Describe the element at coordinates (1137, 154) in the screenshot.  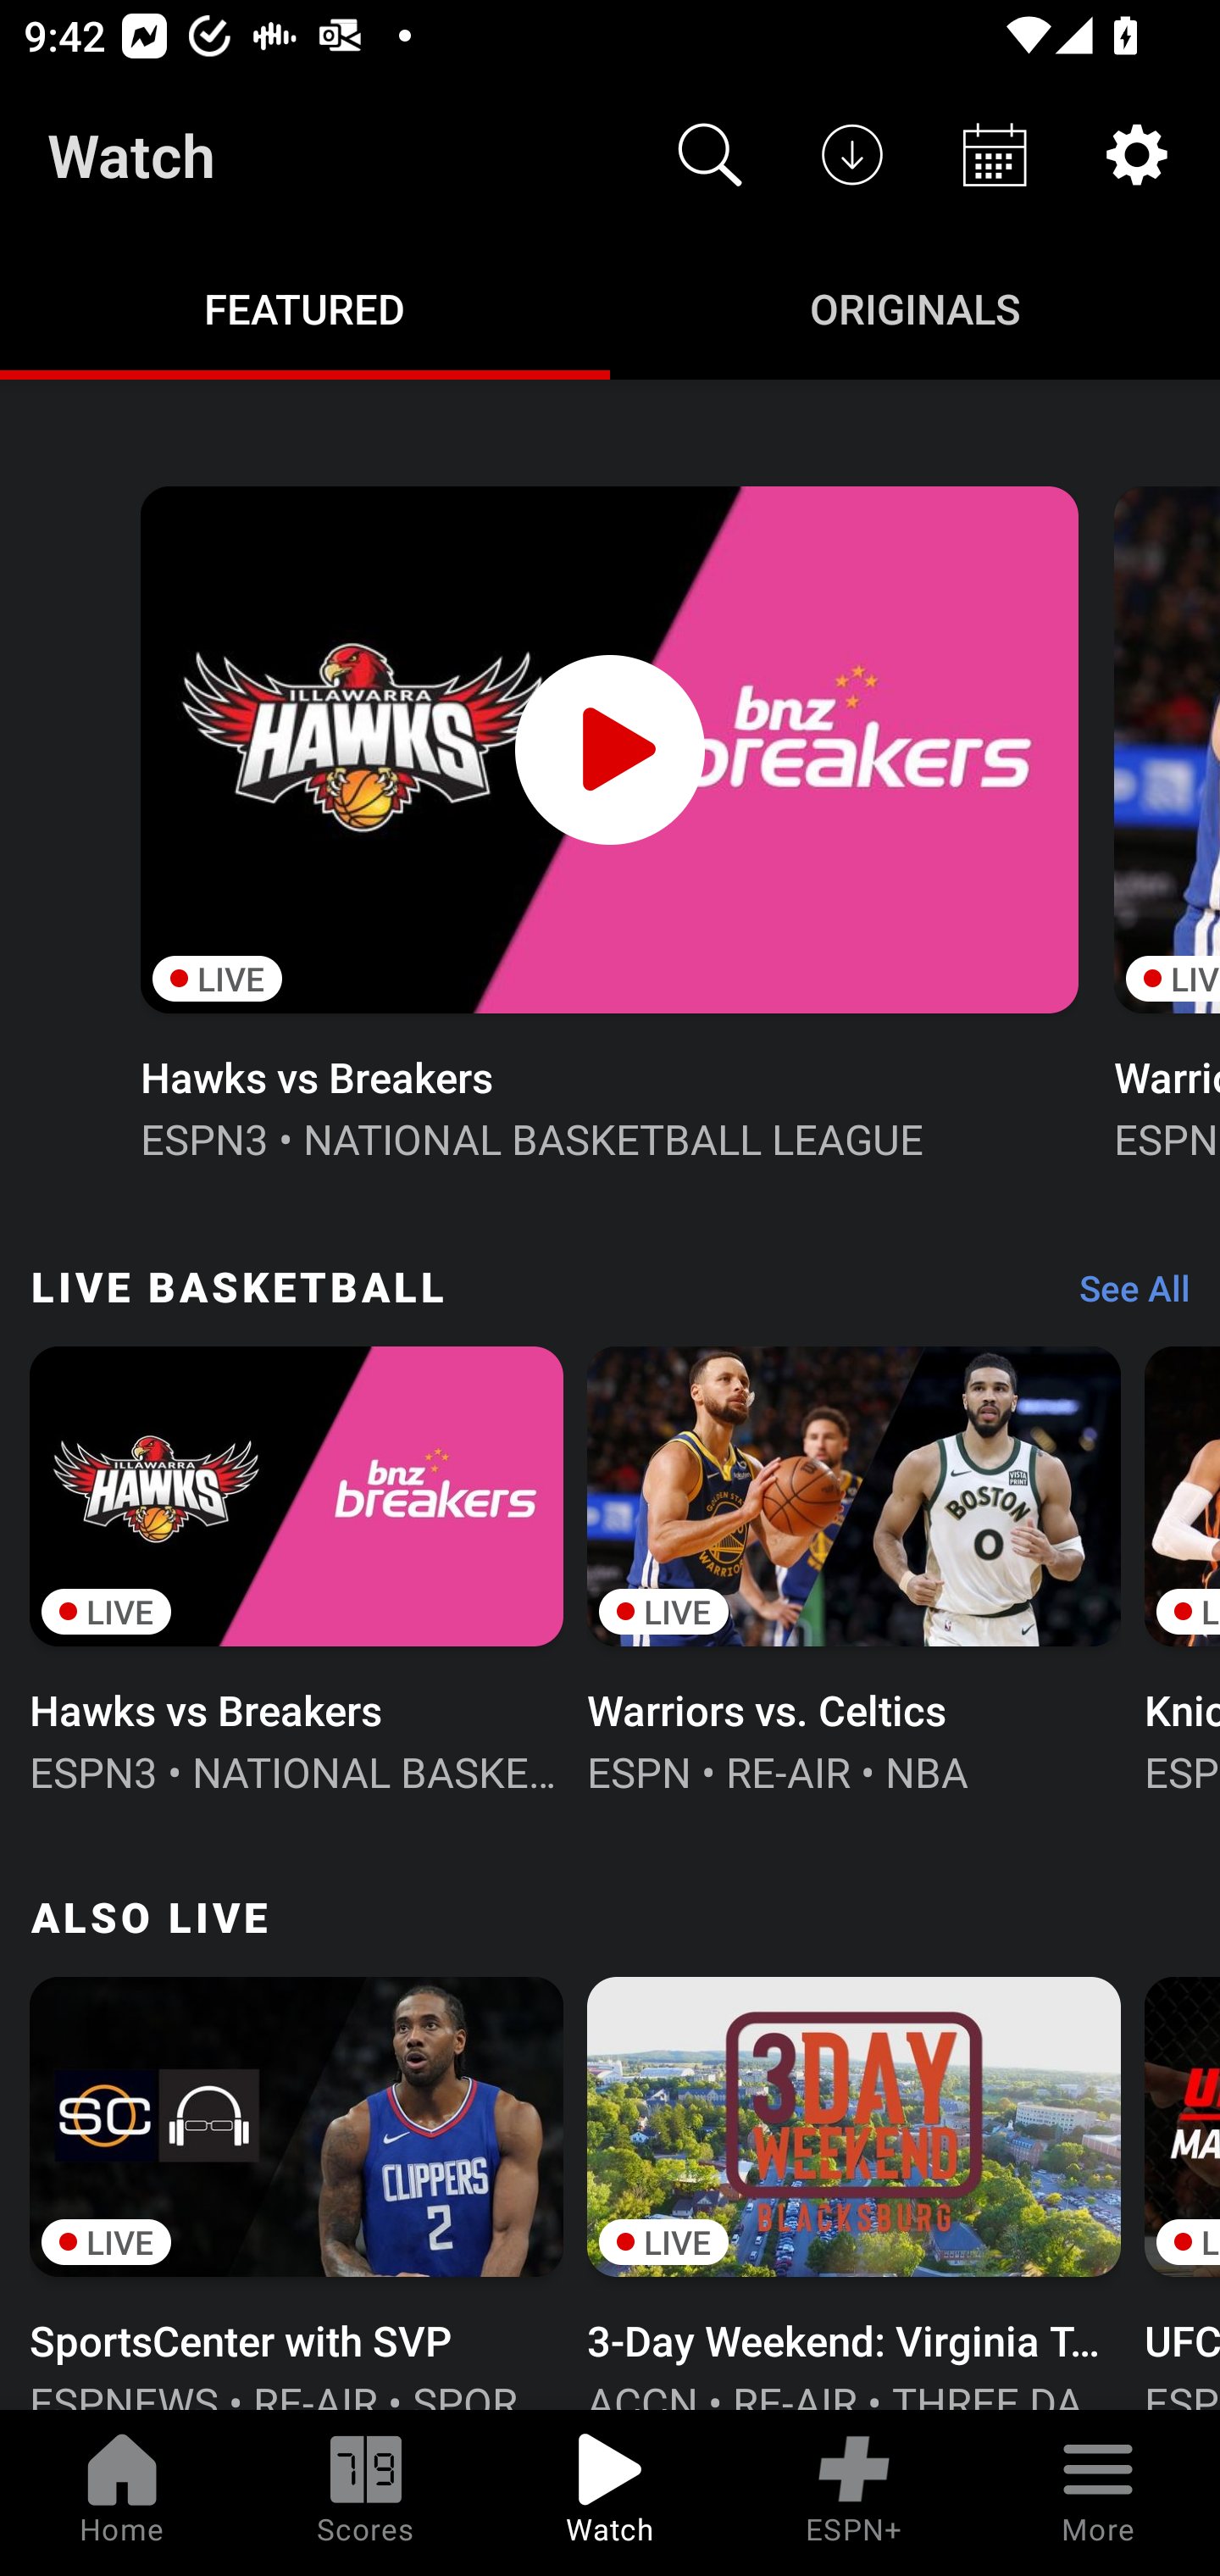
I see `Settings` at that location.